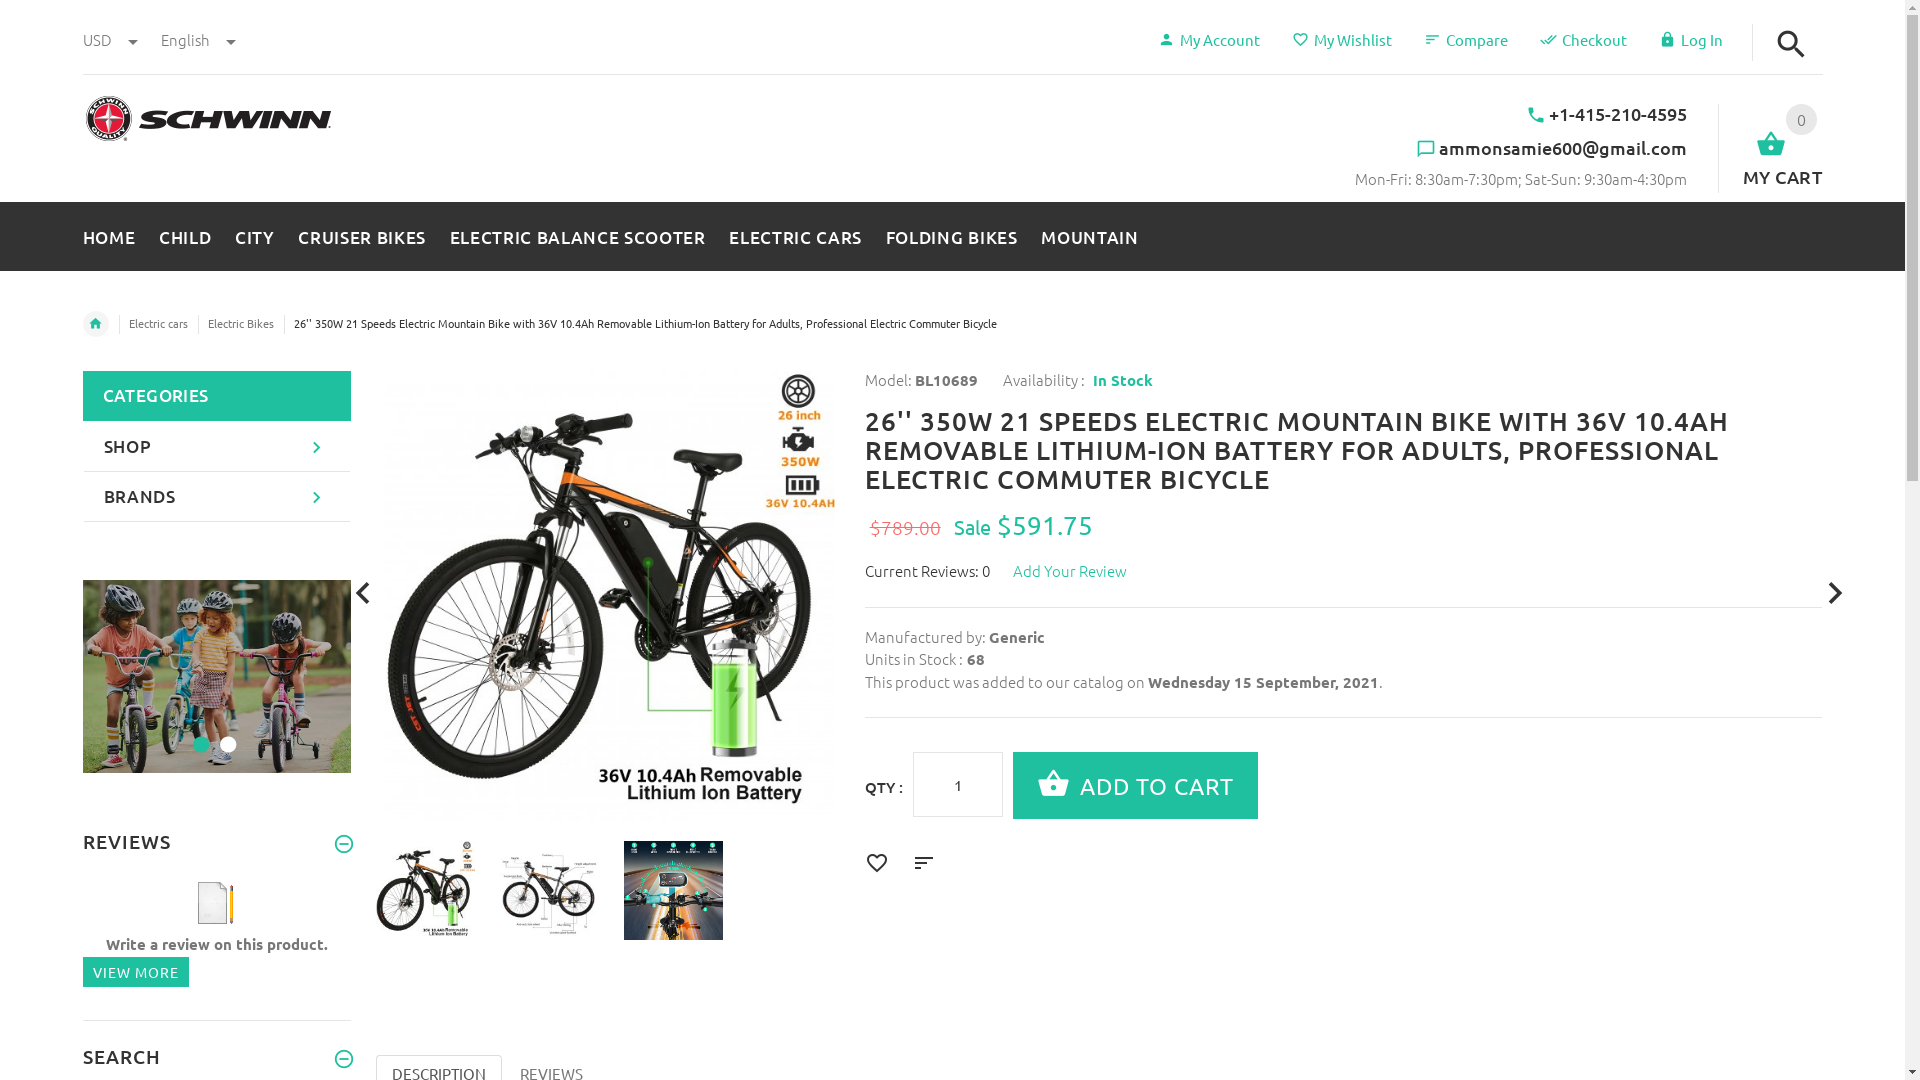  I want to click on  next  , so click(1834, 594).